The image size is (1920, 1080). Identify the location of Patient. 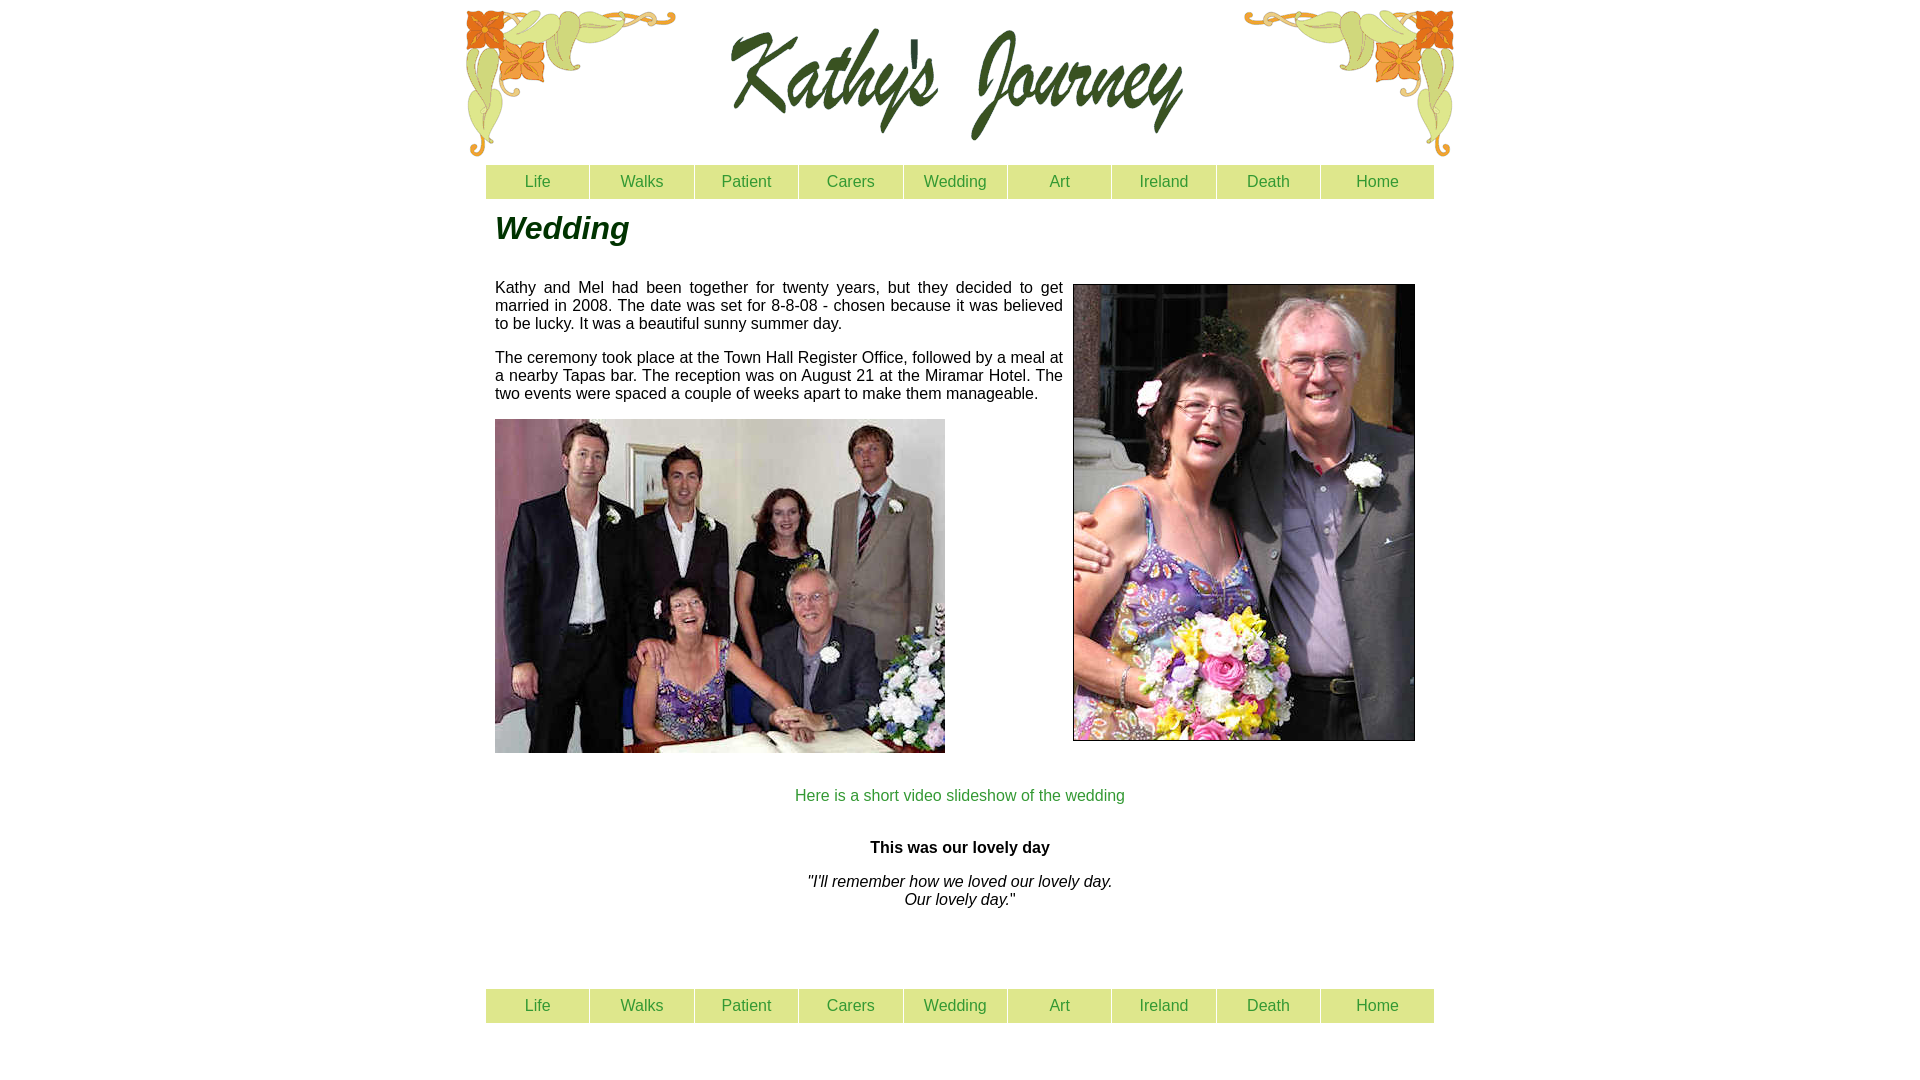
(746, 1005).